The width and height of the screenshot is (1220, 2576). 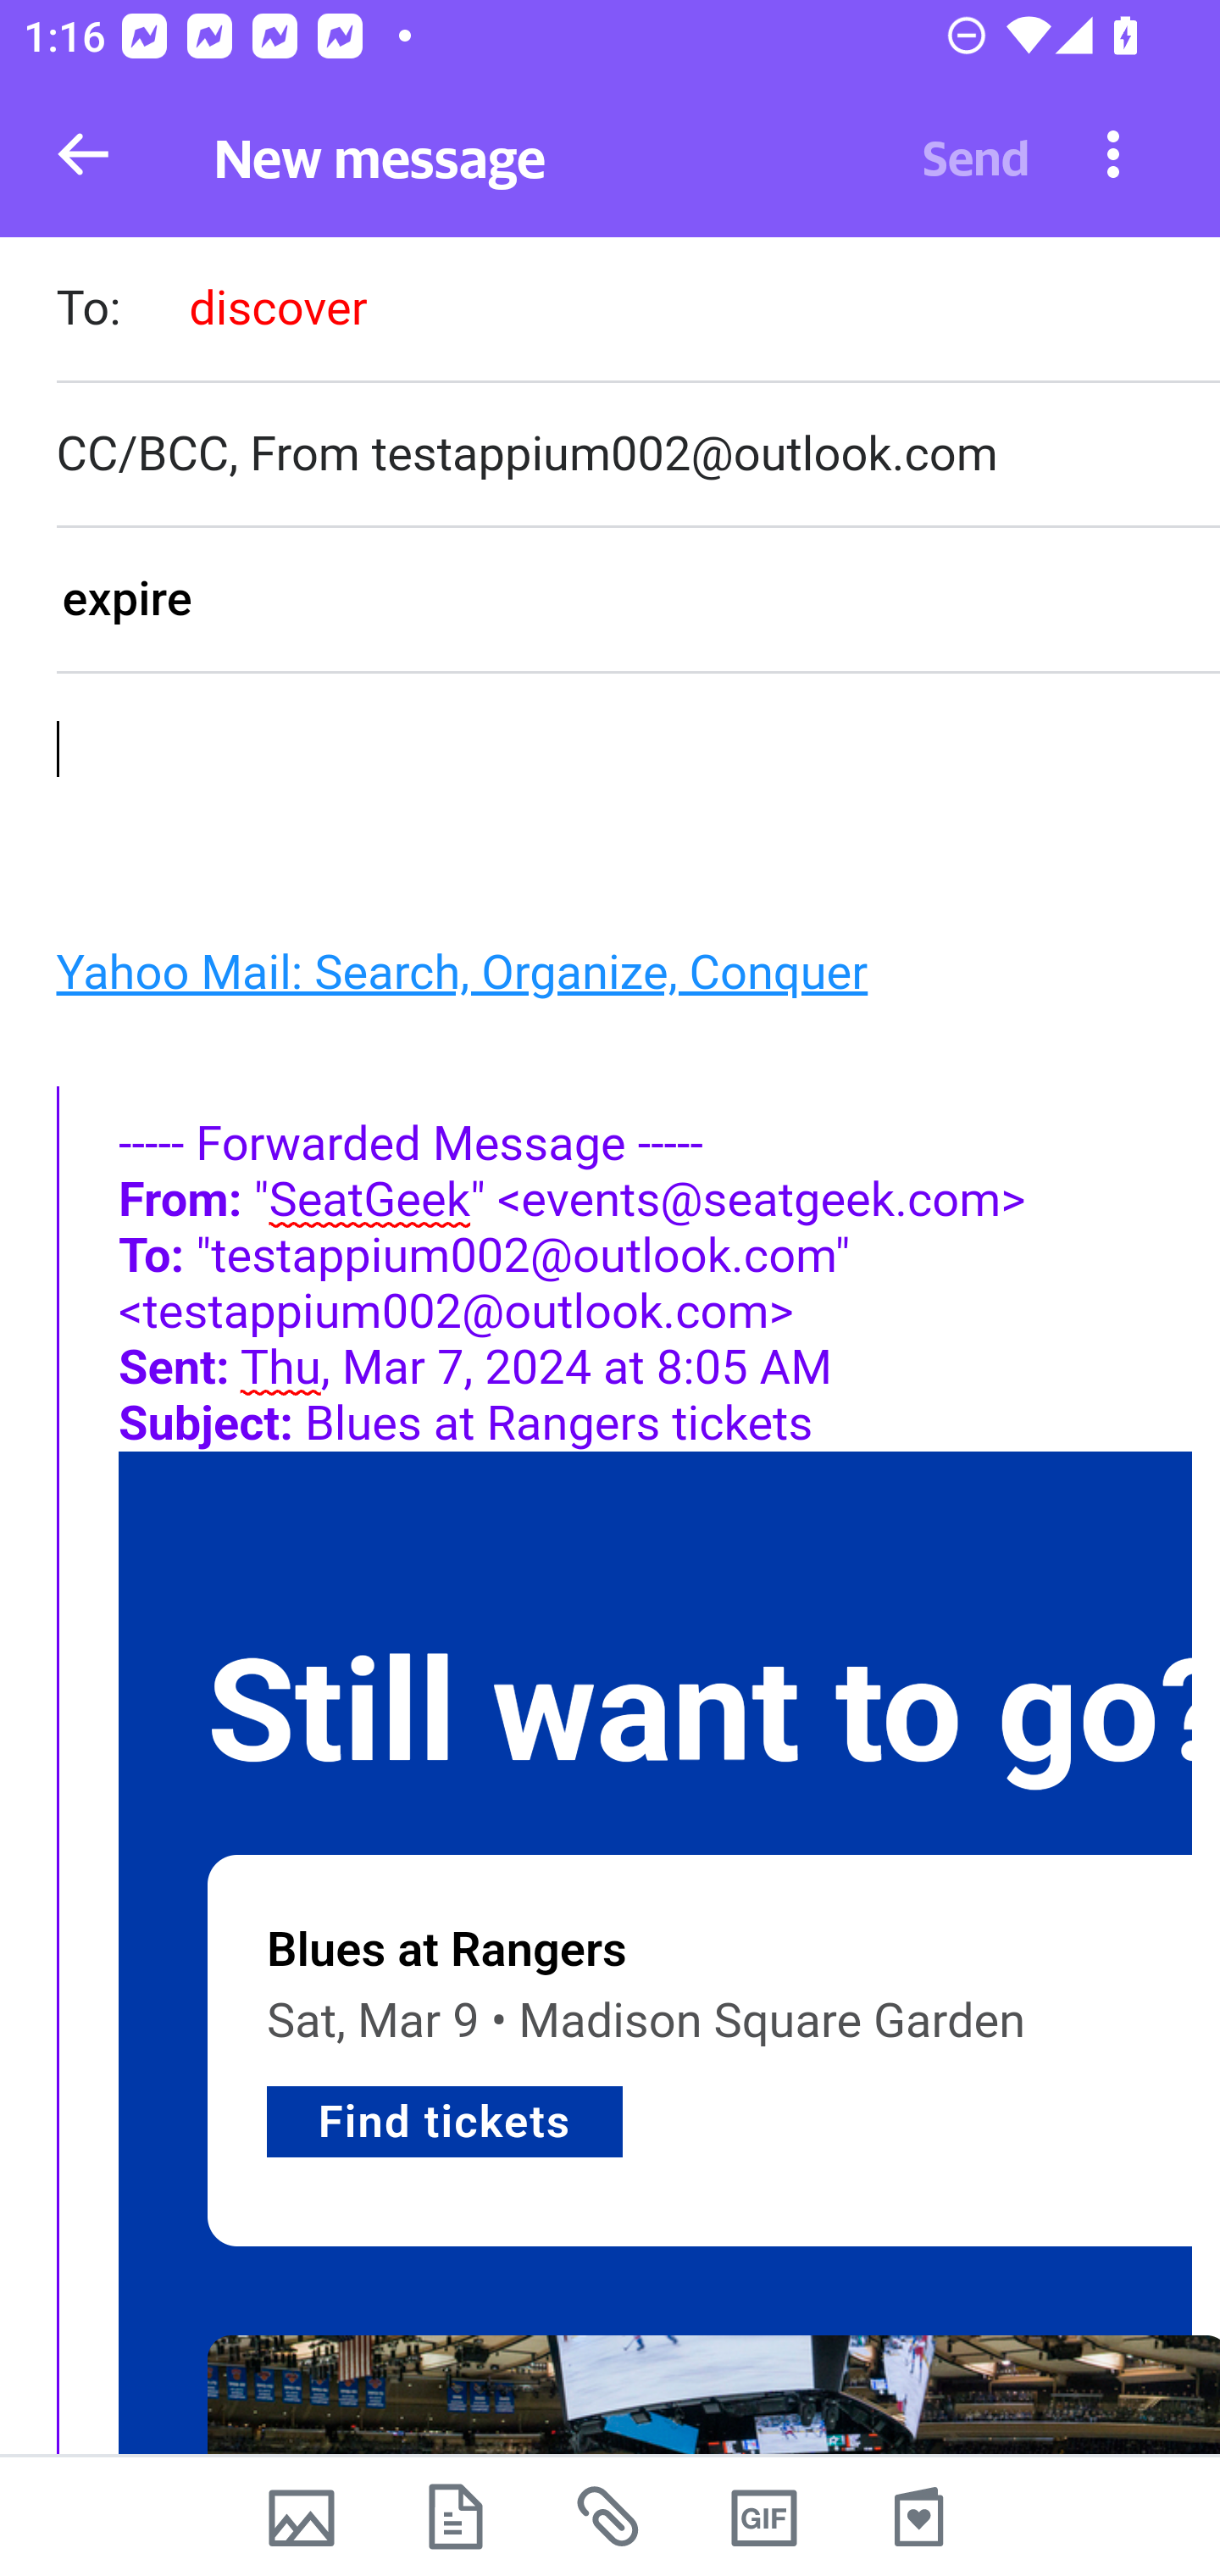 I want to click on Stationery, so click(x=918, y=2517).